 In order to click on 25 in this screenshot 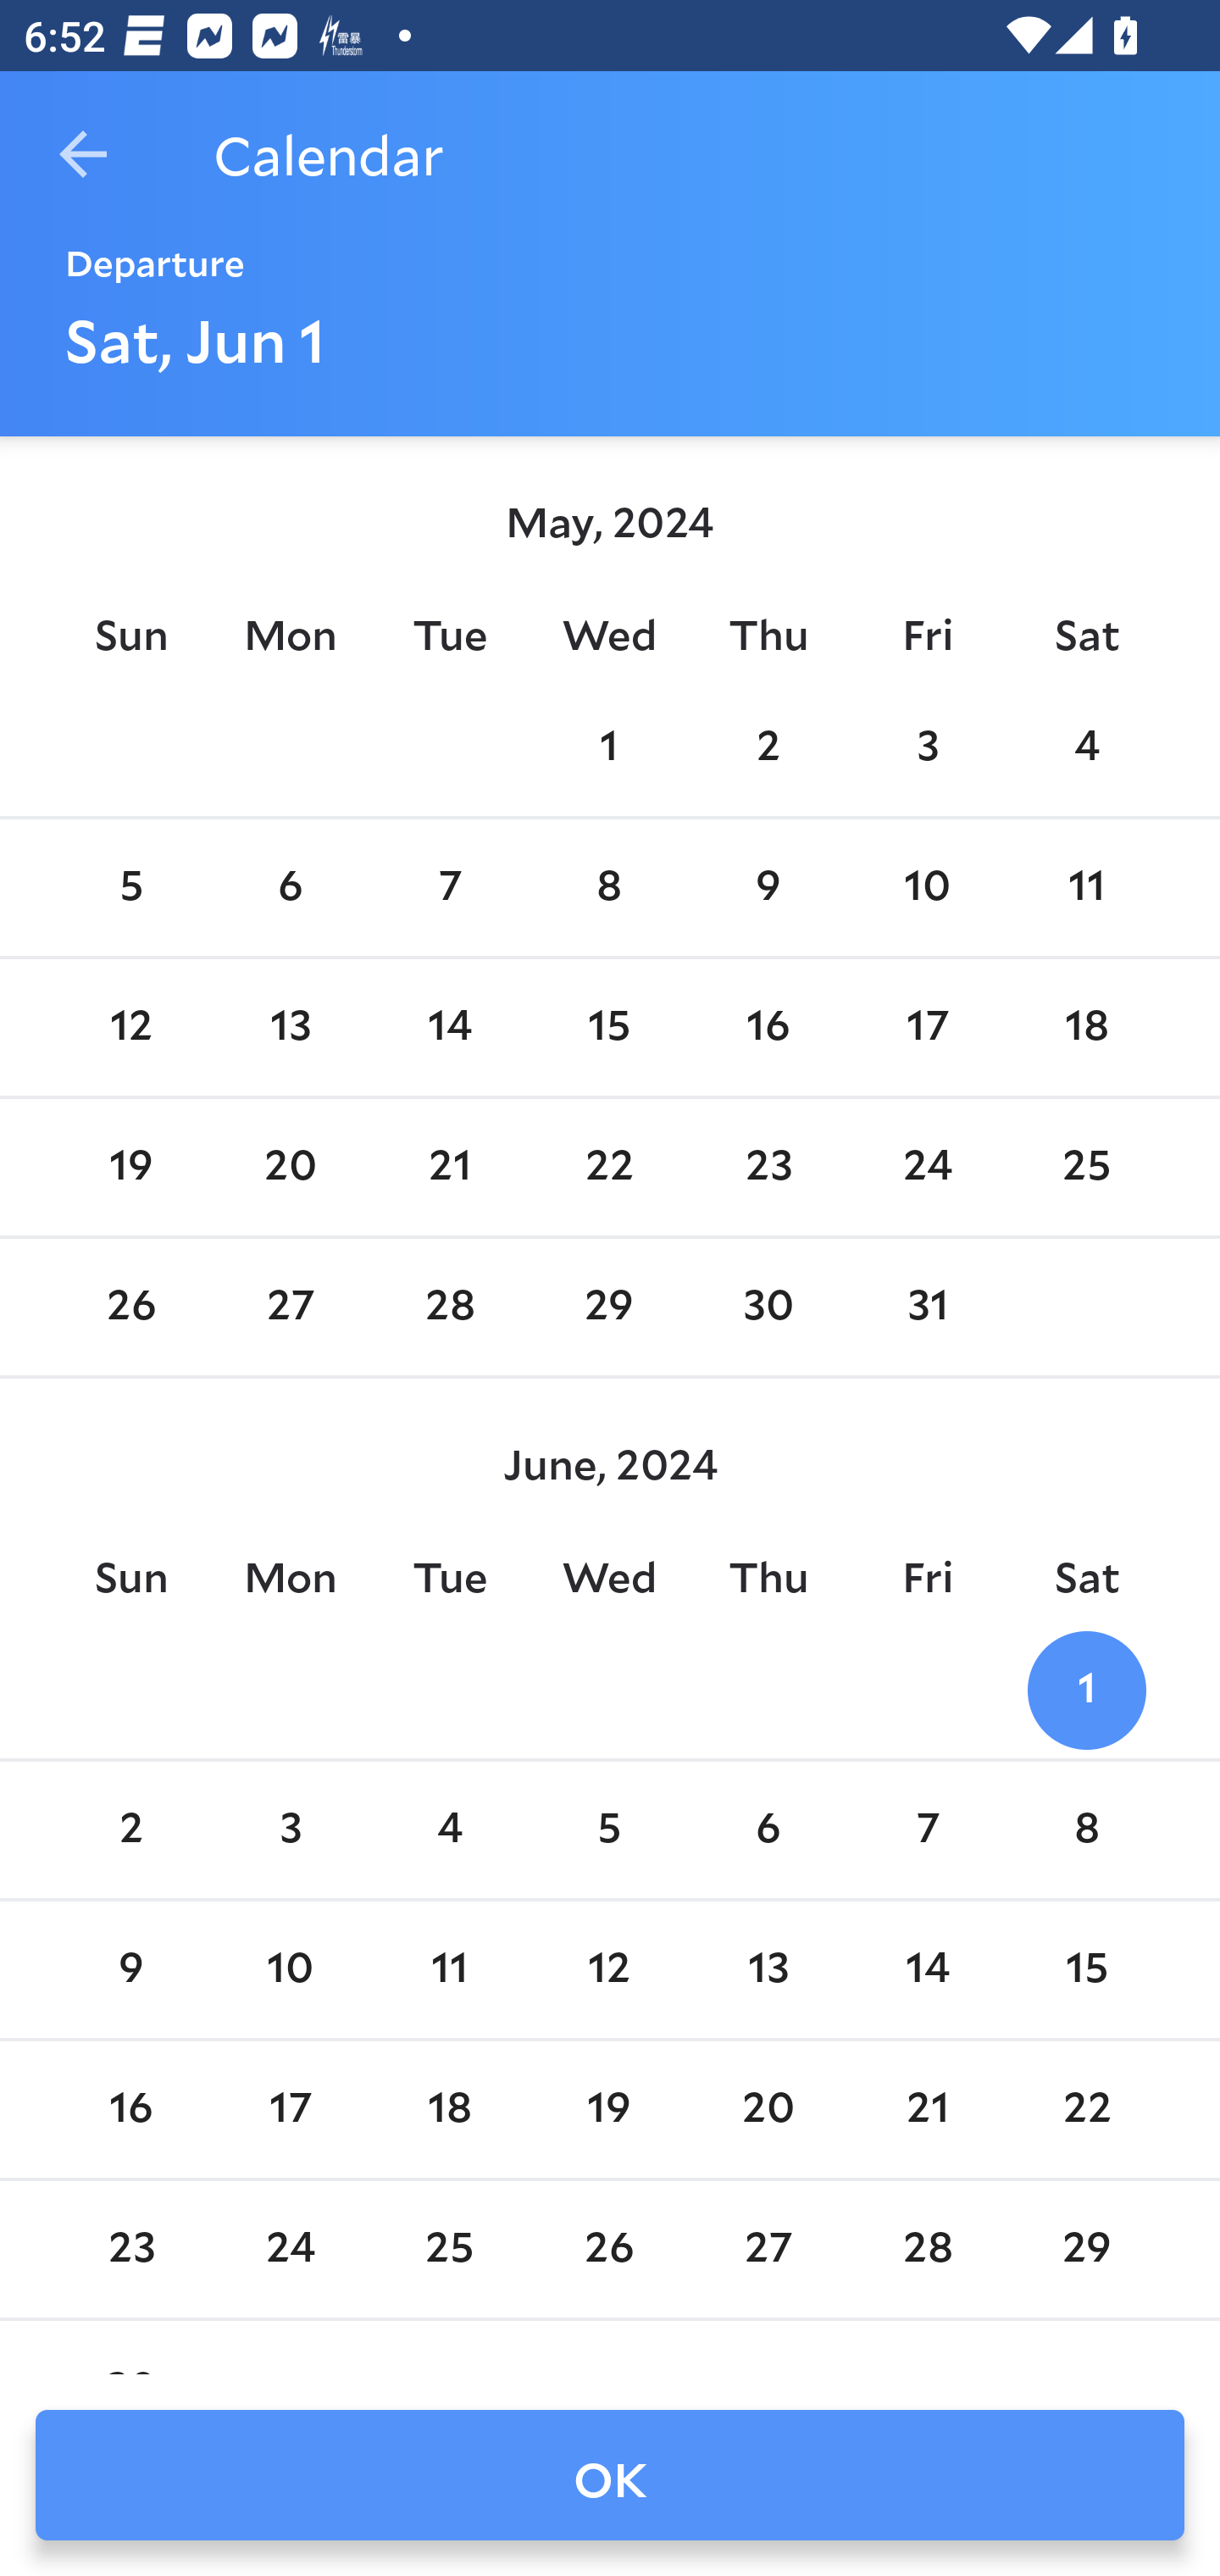, I will do `click(1086, 1167)`.